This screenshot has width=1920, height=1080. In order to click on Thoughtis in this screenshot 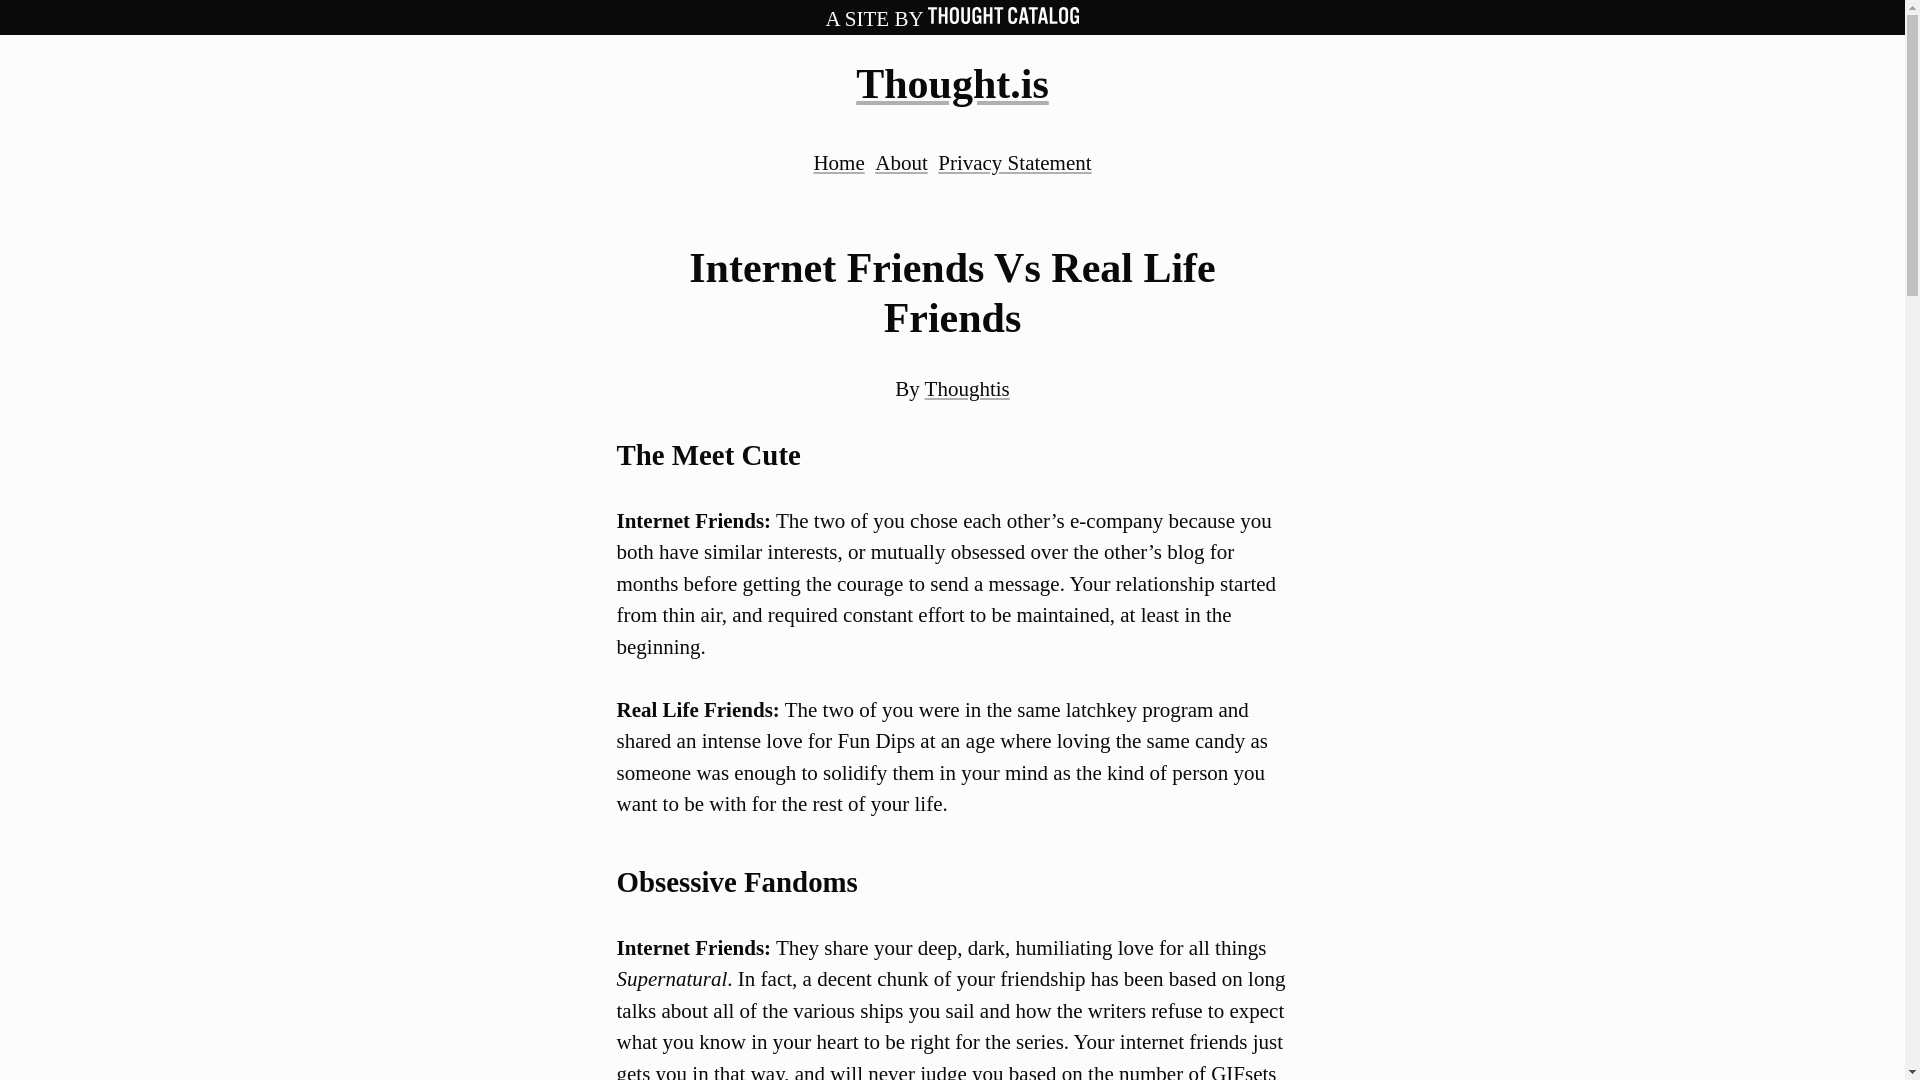, I will do `click(967, 388)`.